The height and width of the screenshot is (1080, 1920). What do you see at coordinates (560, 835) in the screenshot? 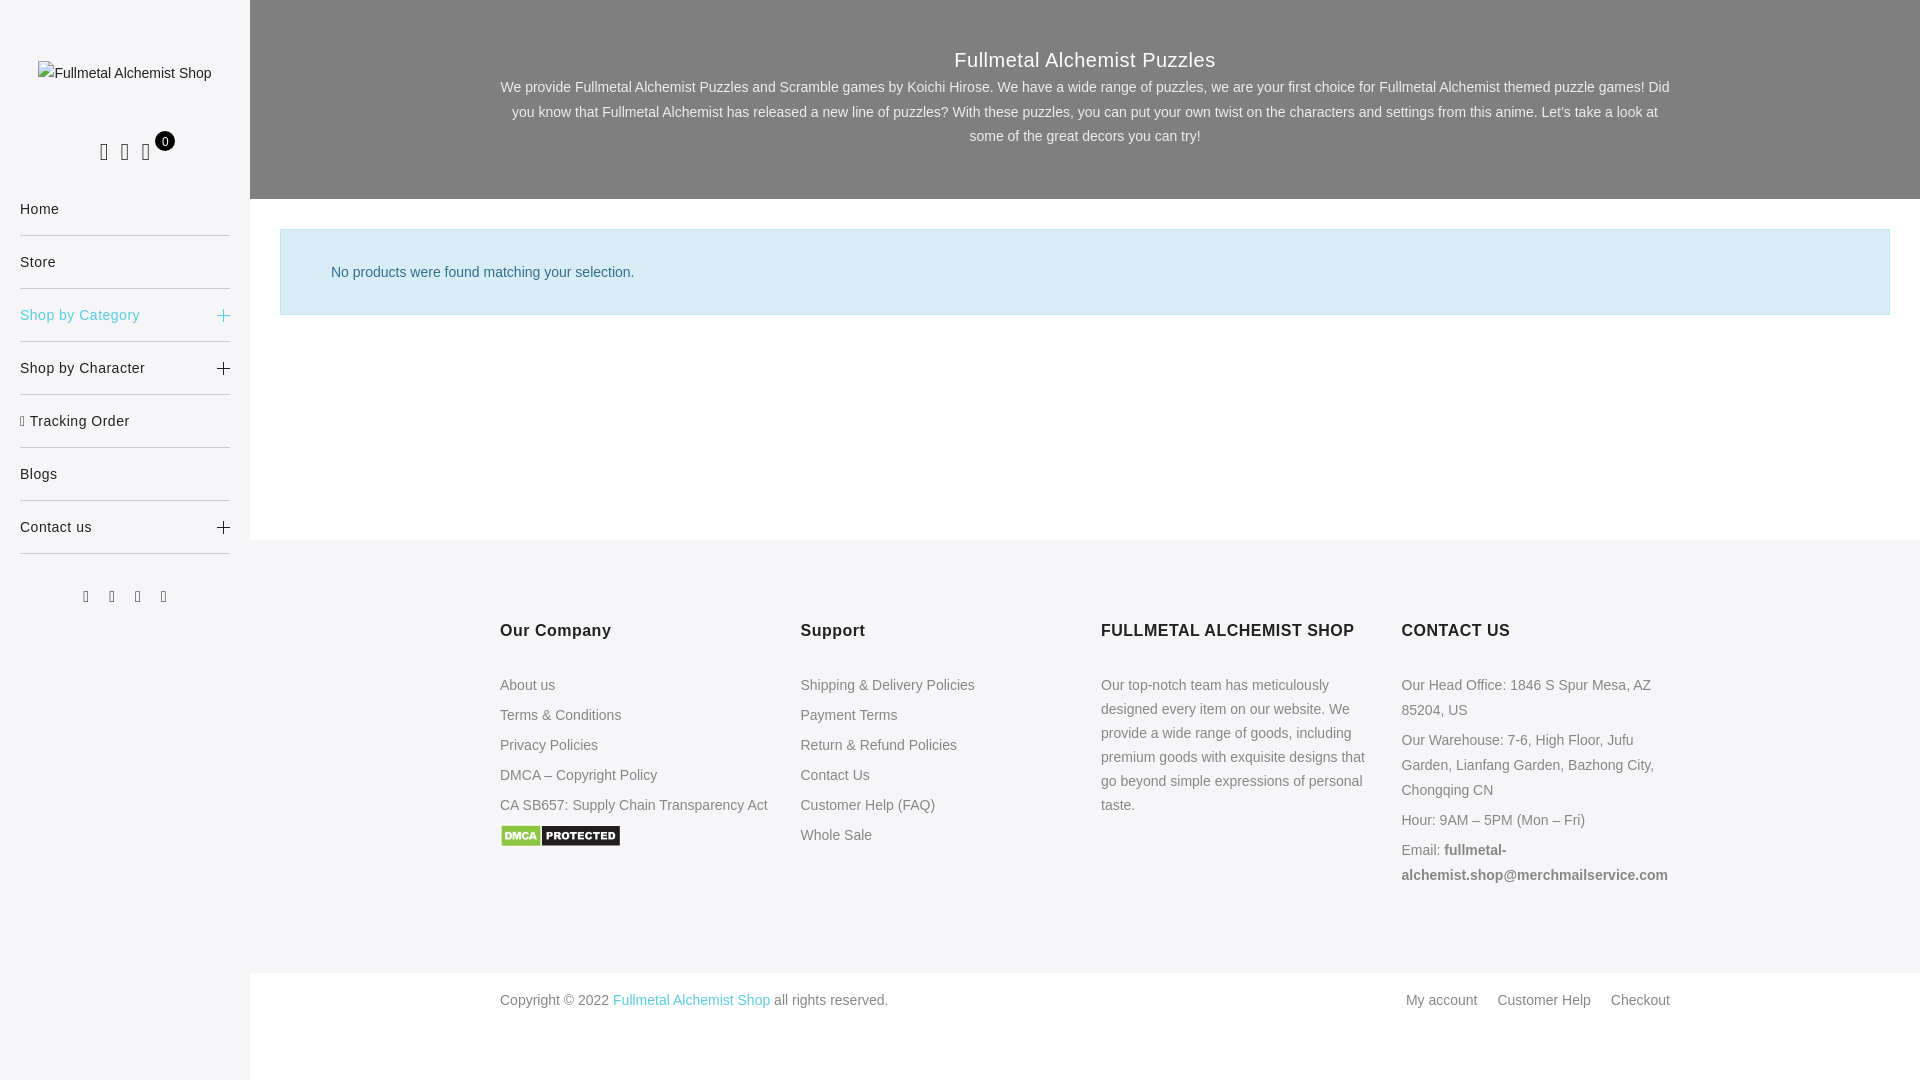
I see `DMCA.com Protection Status` at bounding box center [560, 835].